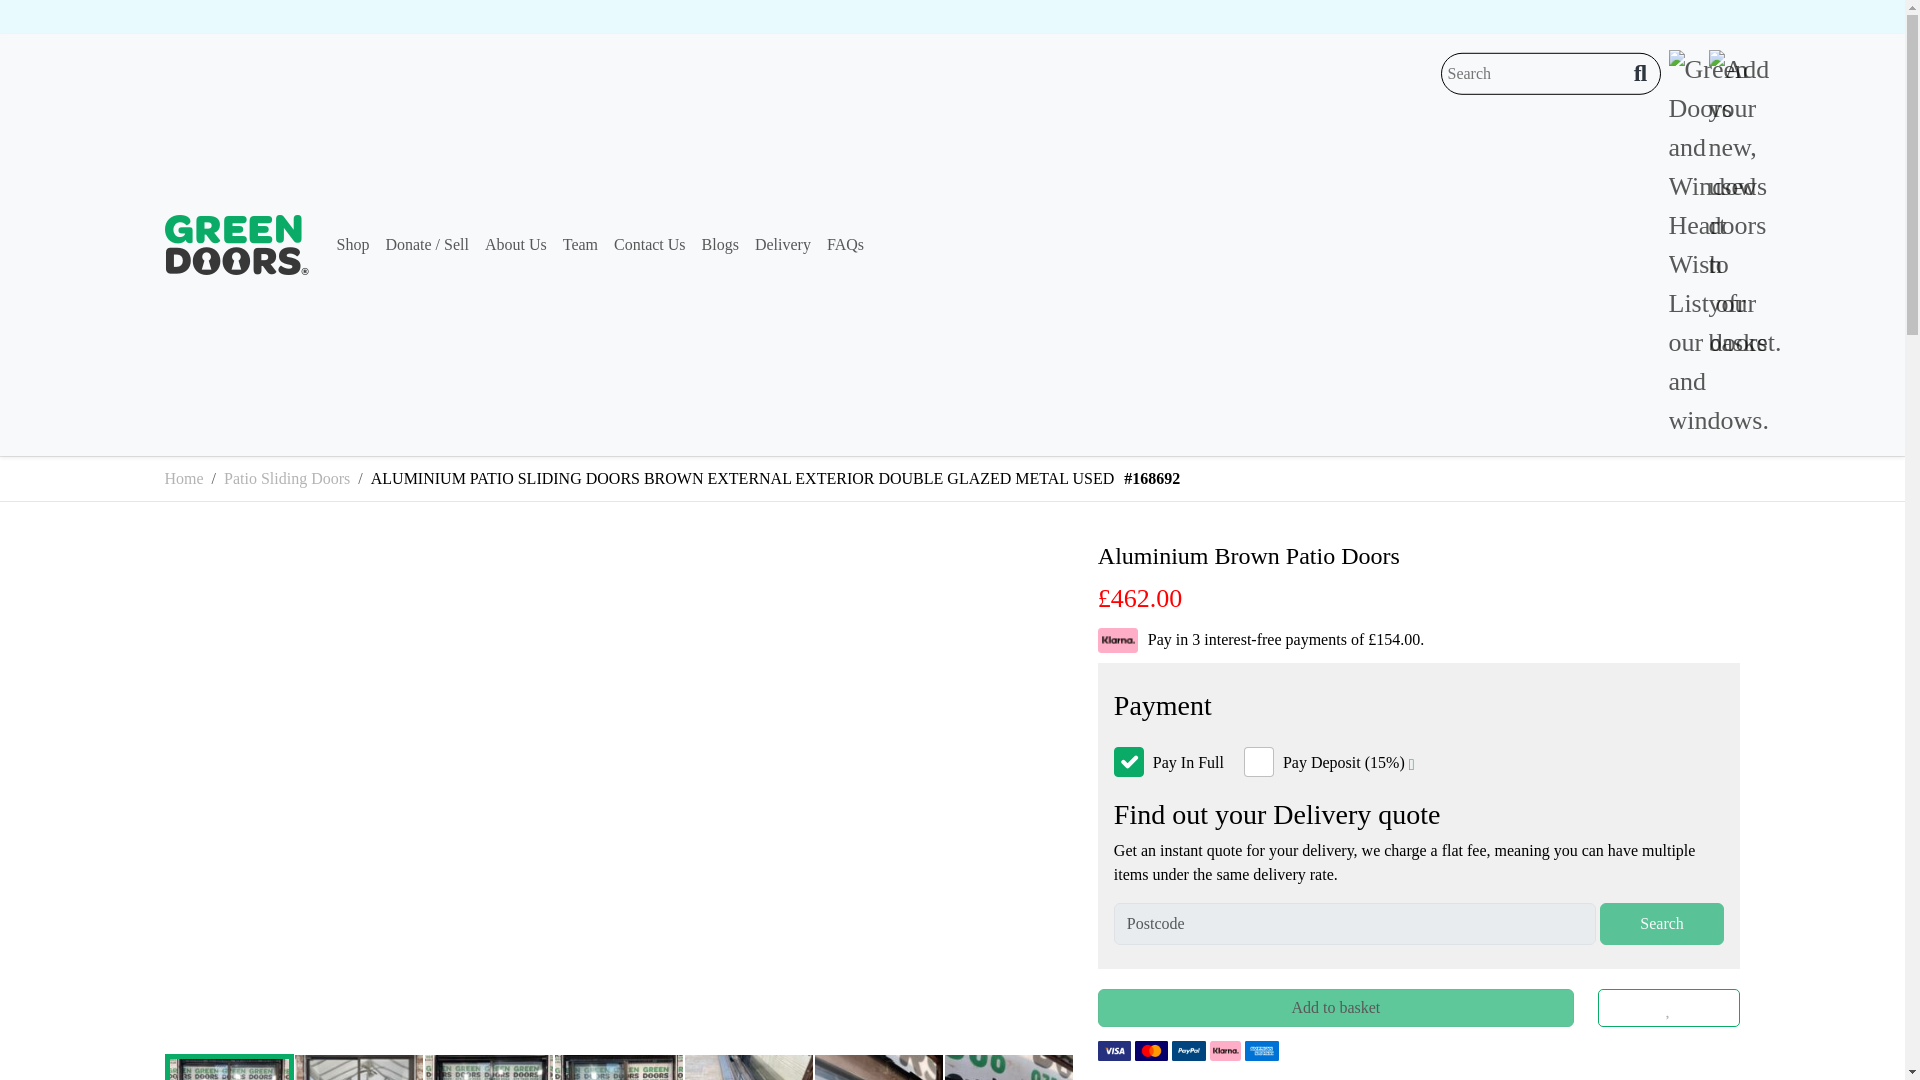 Image resolution: width=1920 pixels, height=1080 pixels. What do you see at coordinates (352, 244) in the screenshot?
I see `Shop` at bounding box center [352, 244].